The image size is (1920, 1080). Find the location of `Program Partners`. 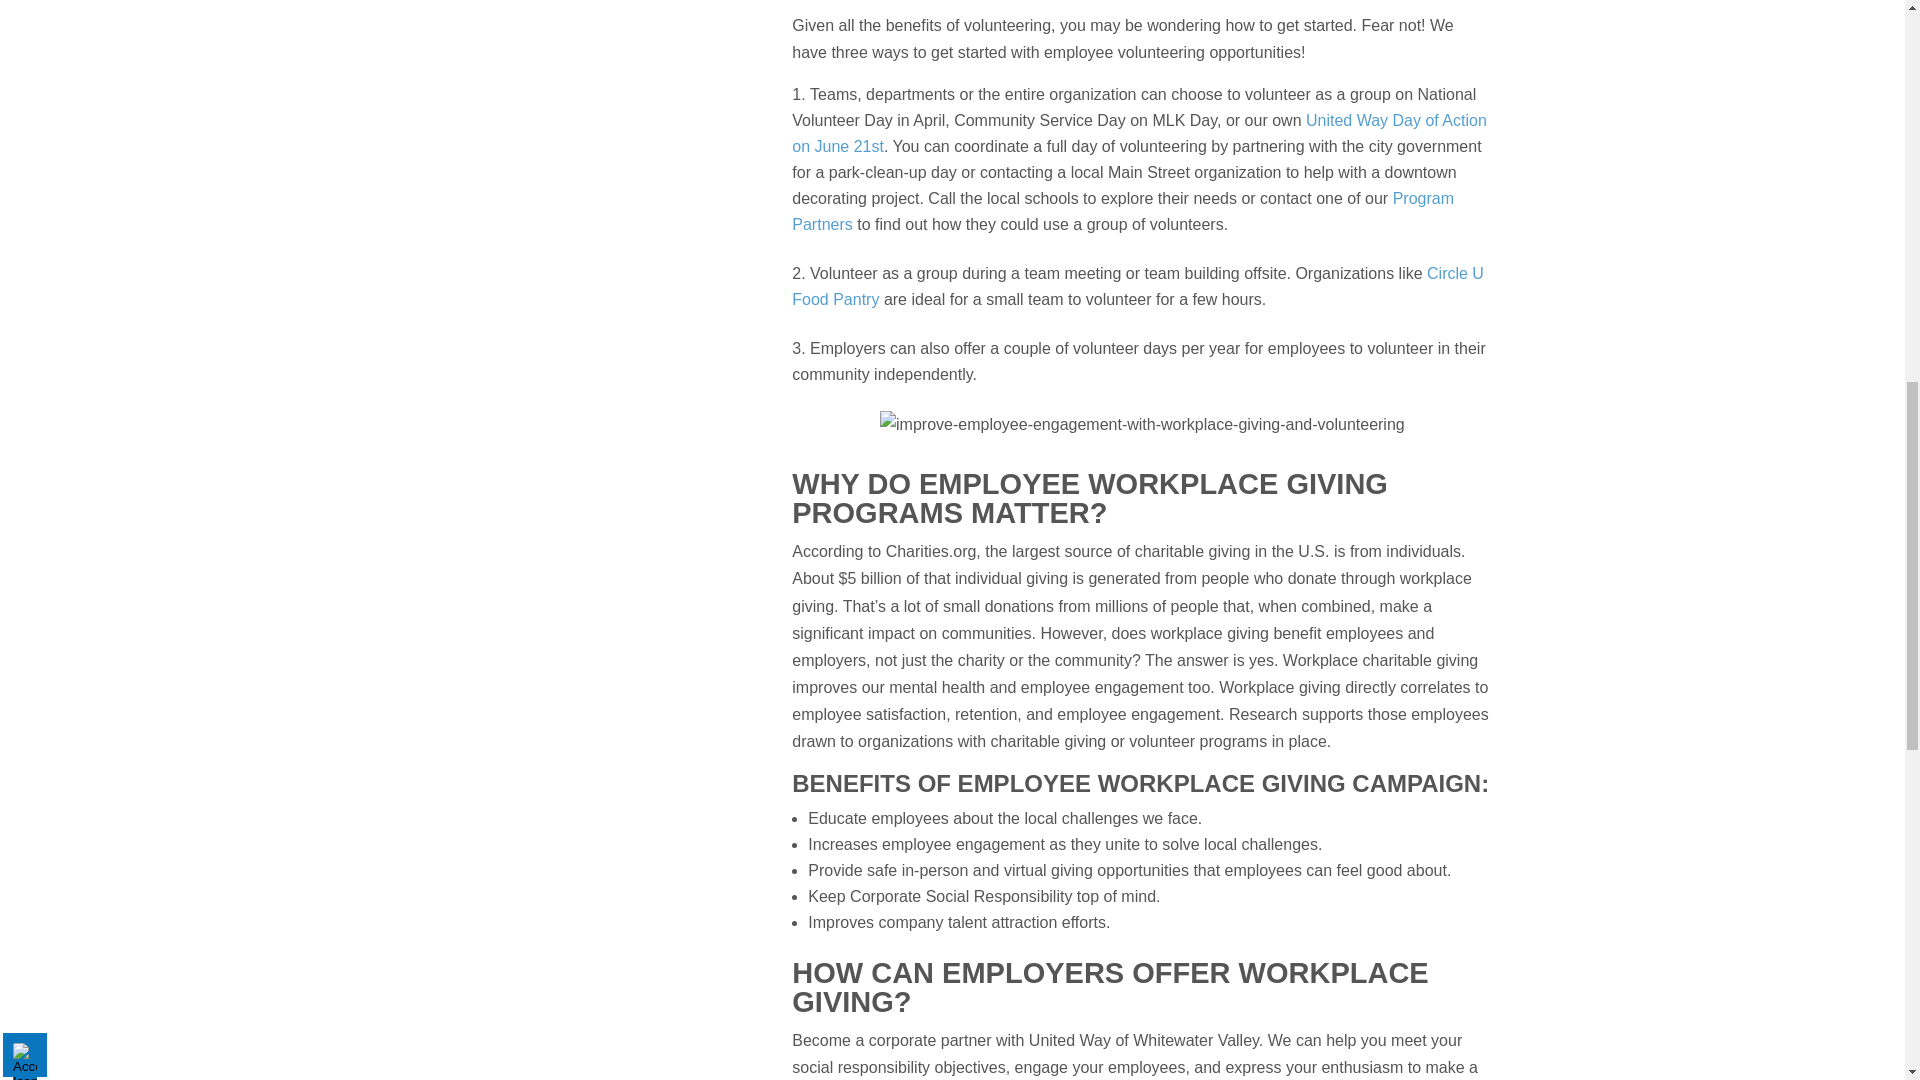

Program Partners is located at coordinates (1122, 212).